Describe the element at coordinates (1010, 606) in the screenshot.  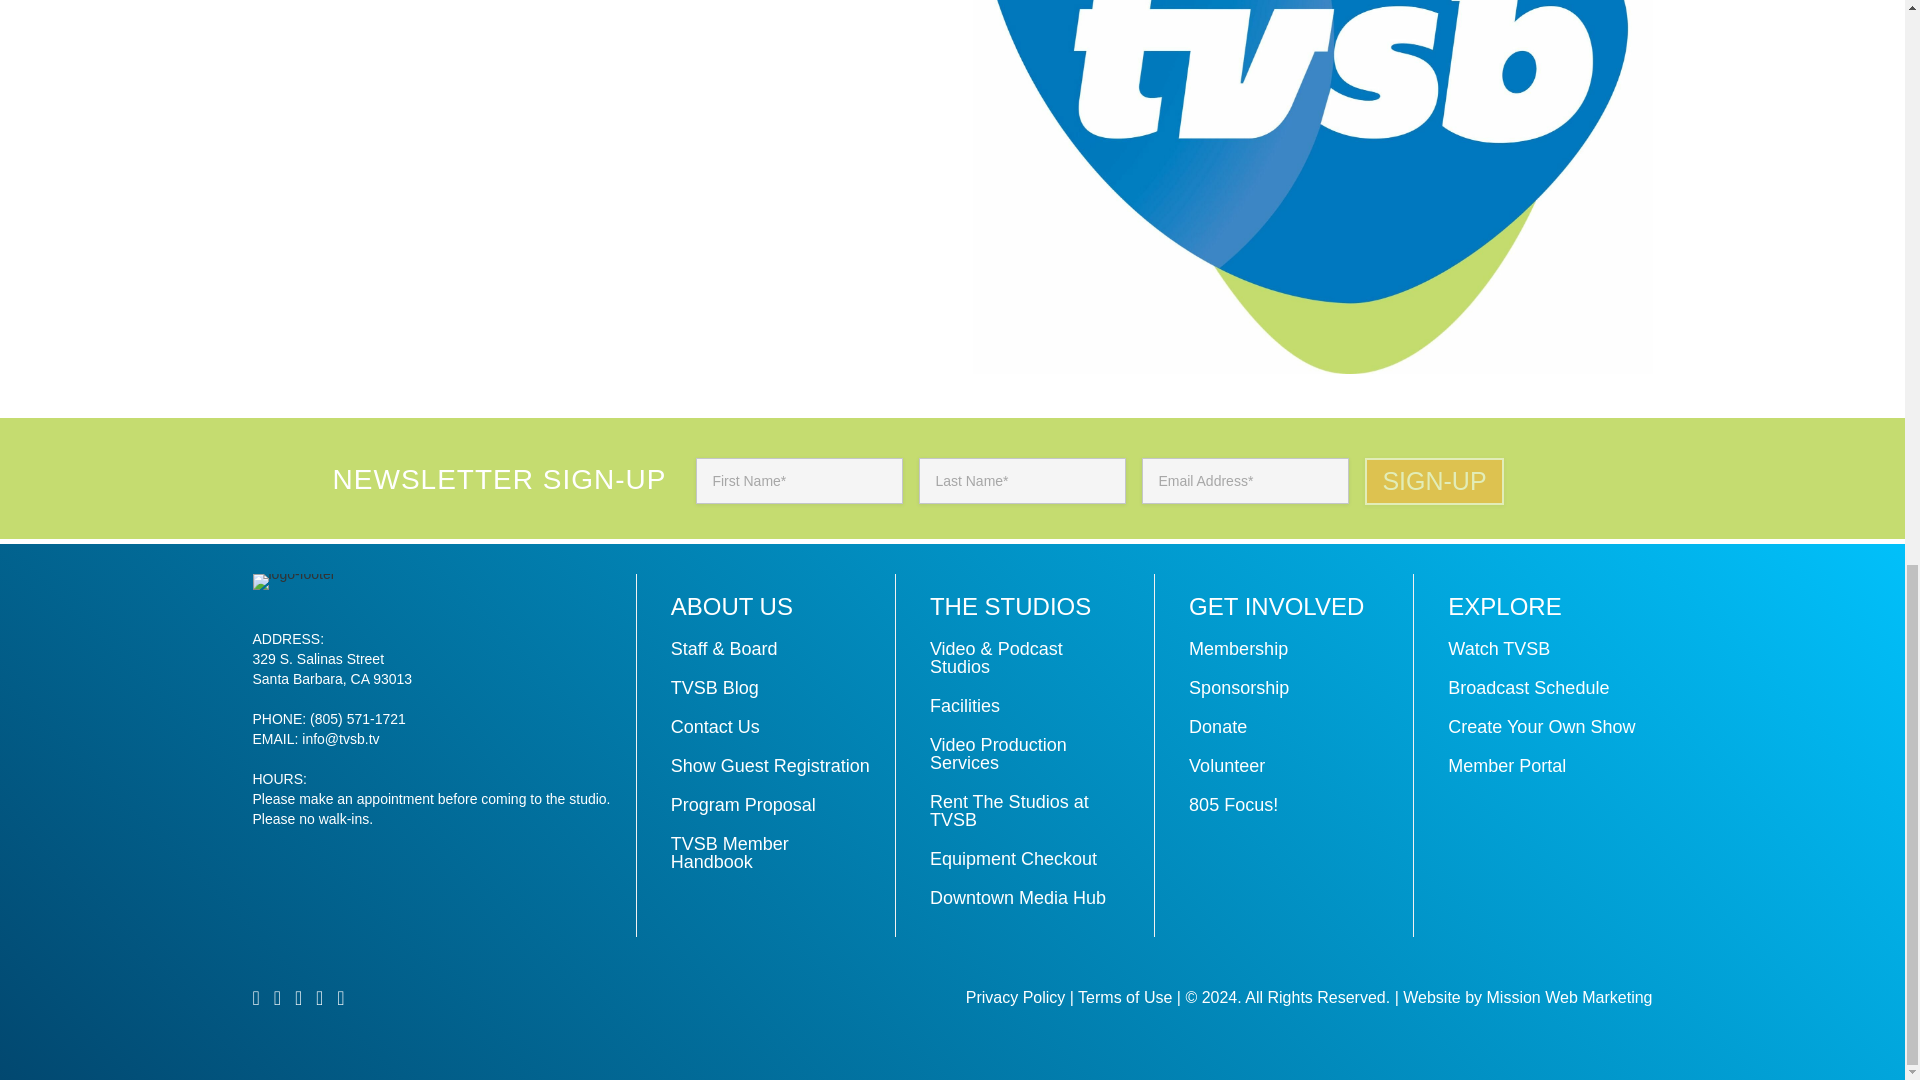
I see `The Studios` at that location.